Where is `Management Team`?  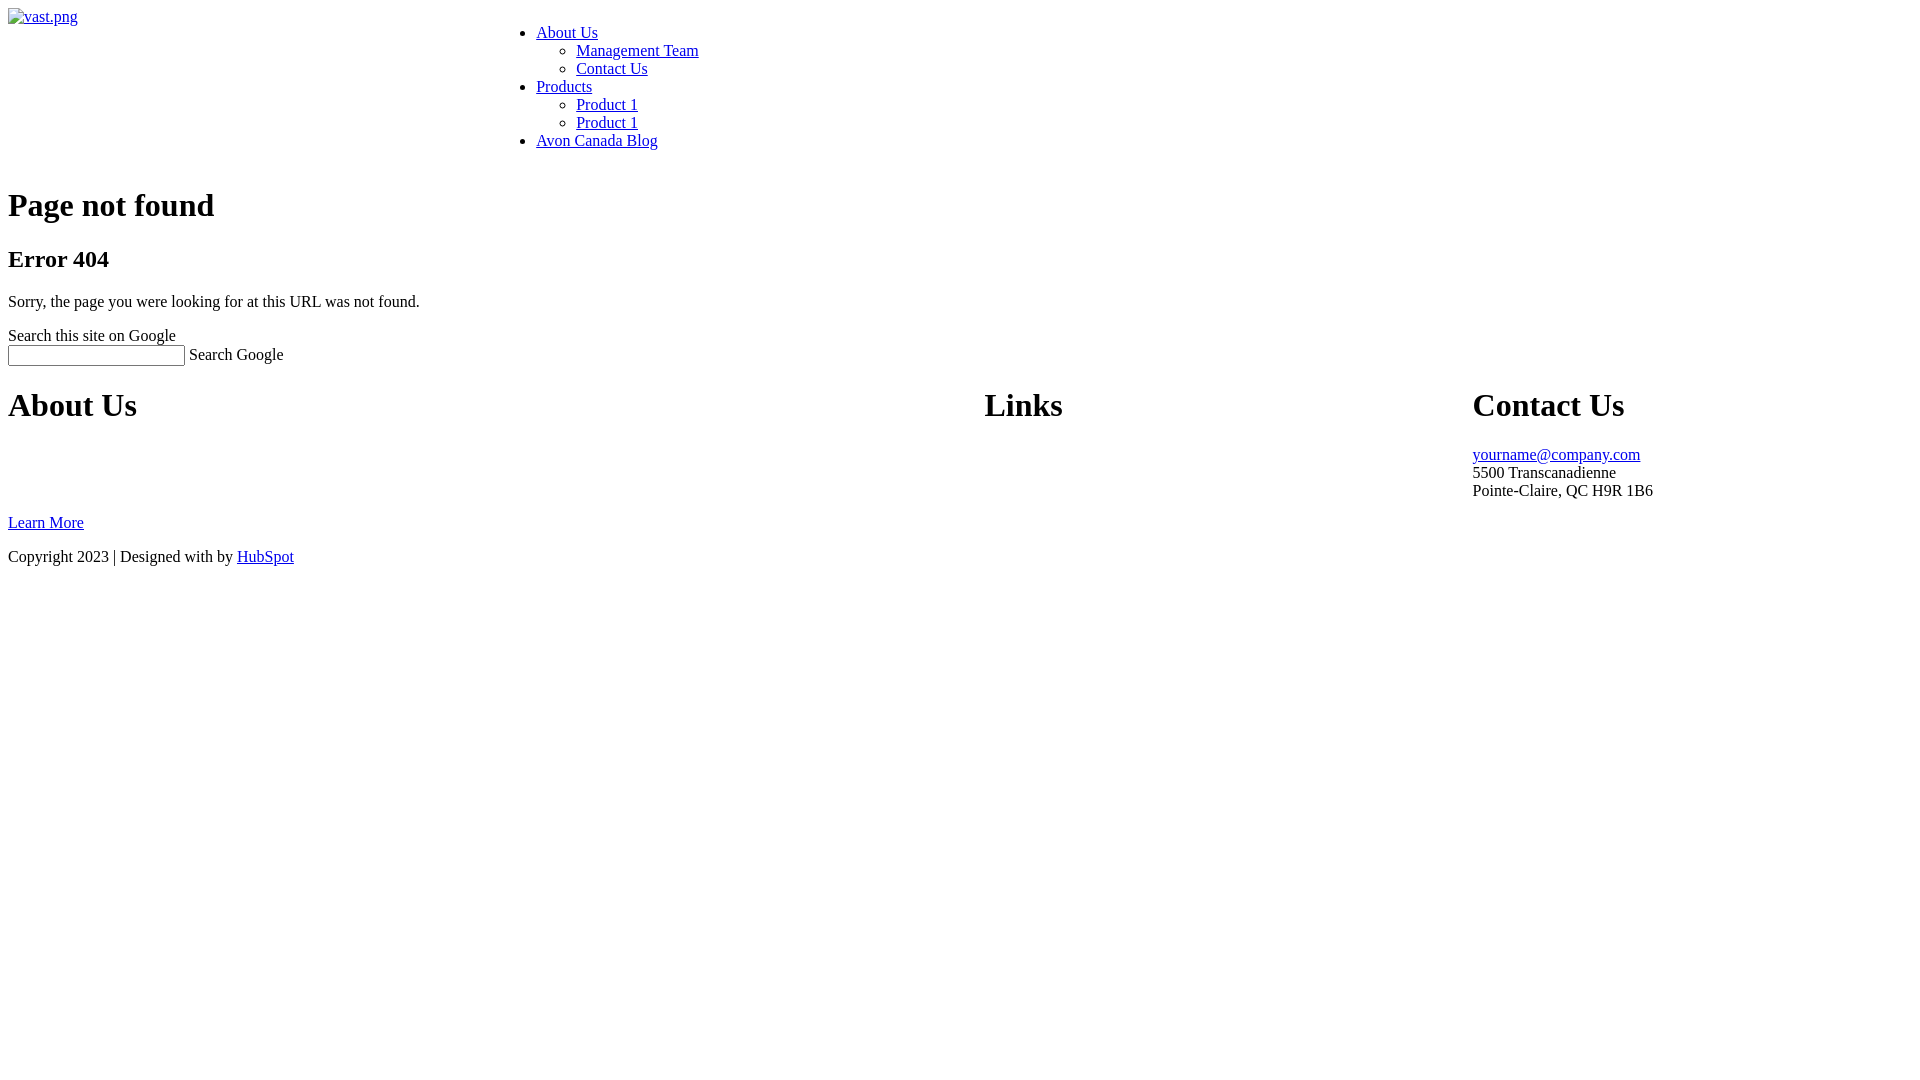
Management Team is located at coordinates (638, 50).